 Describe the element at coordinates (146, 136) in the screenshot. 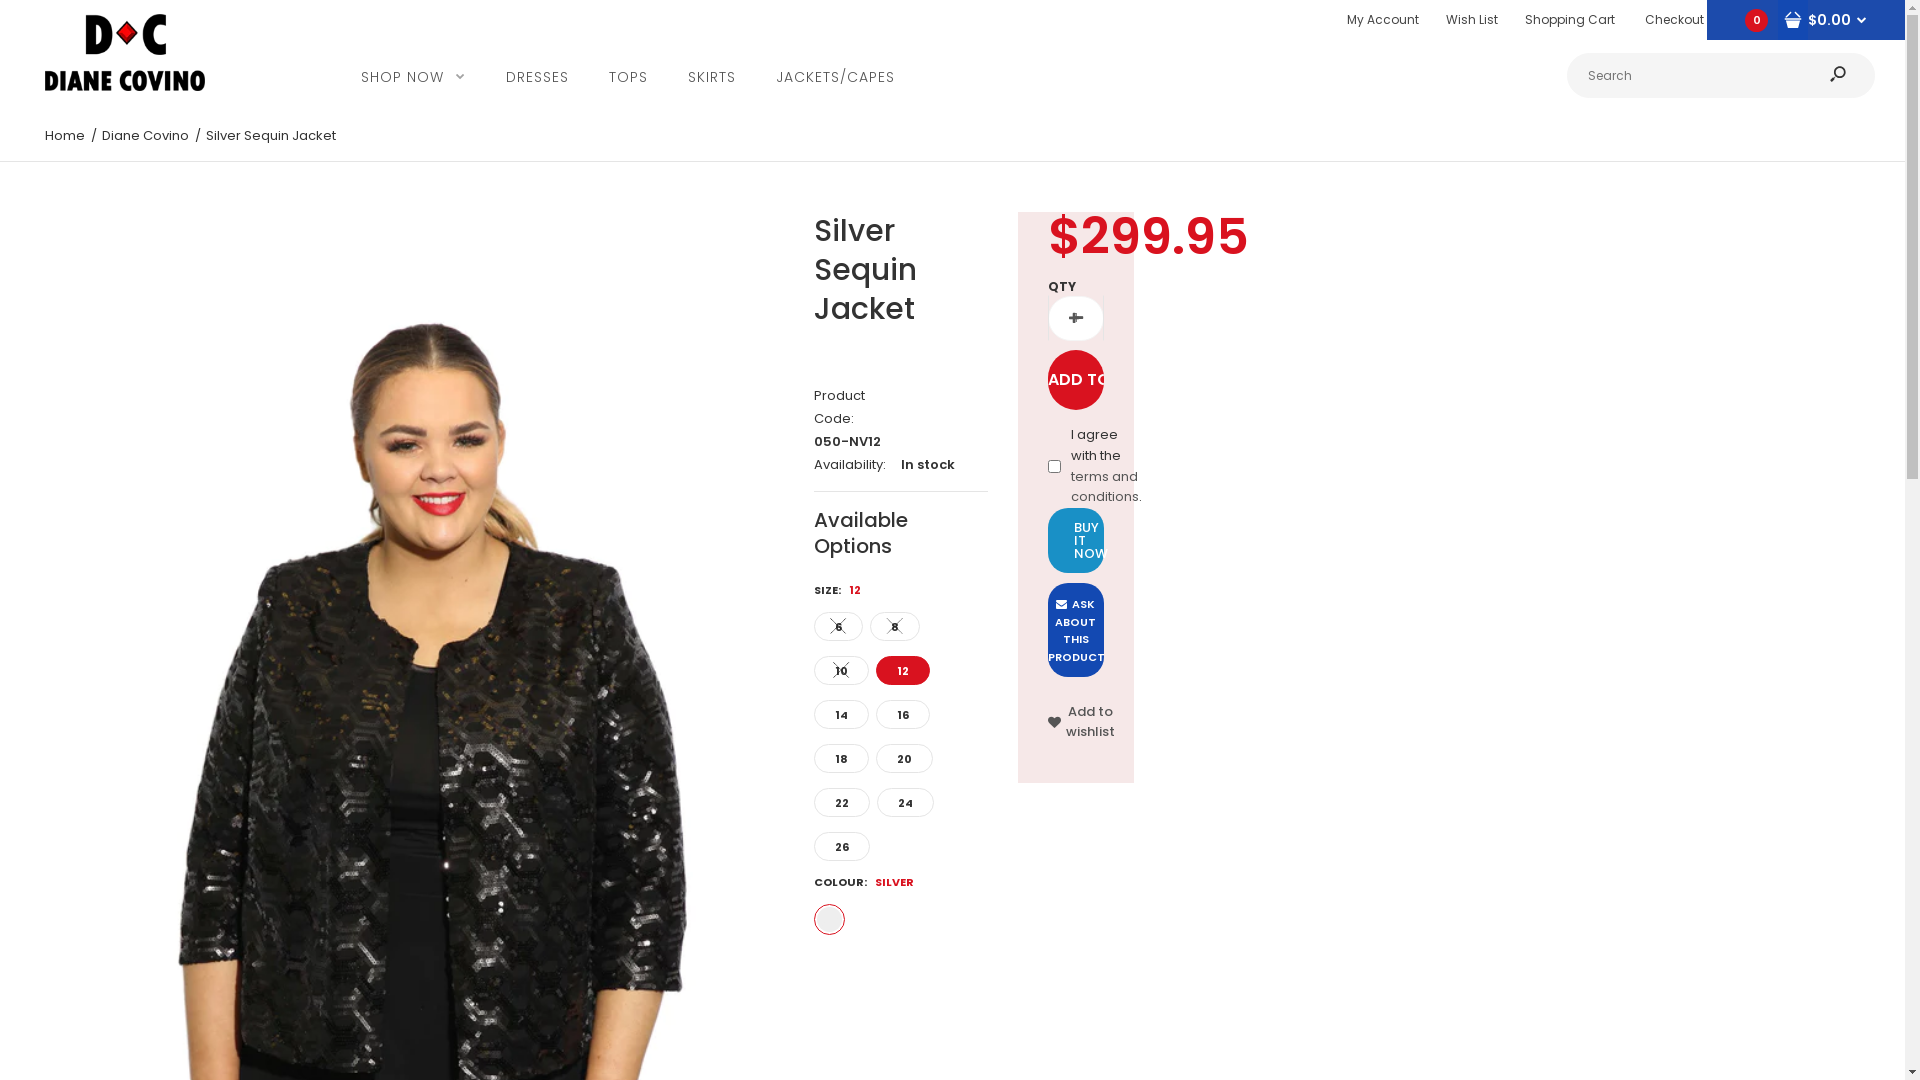

I see `Diane Covino` at that location.